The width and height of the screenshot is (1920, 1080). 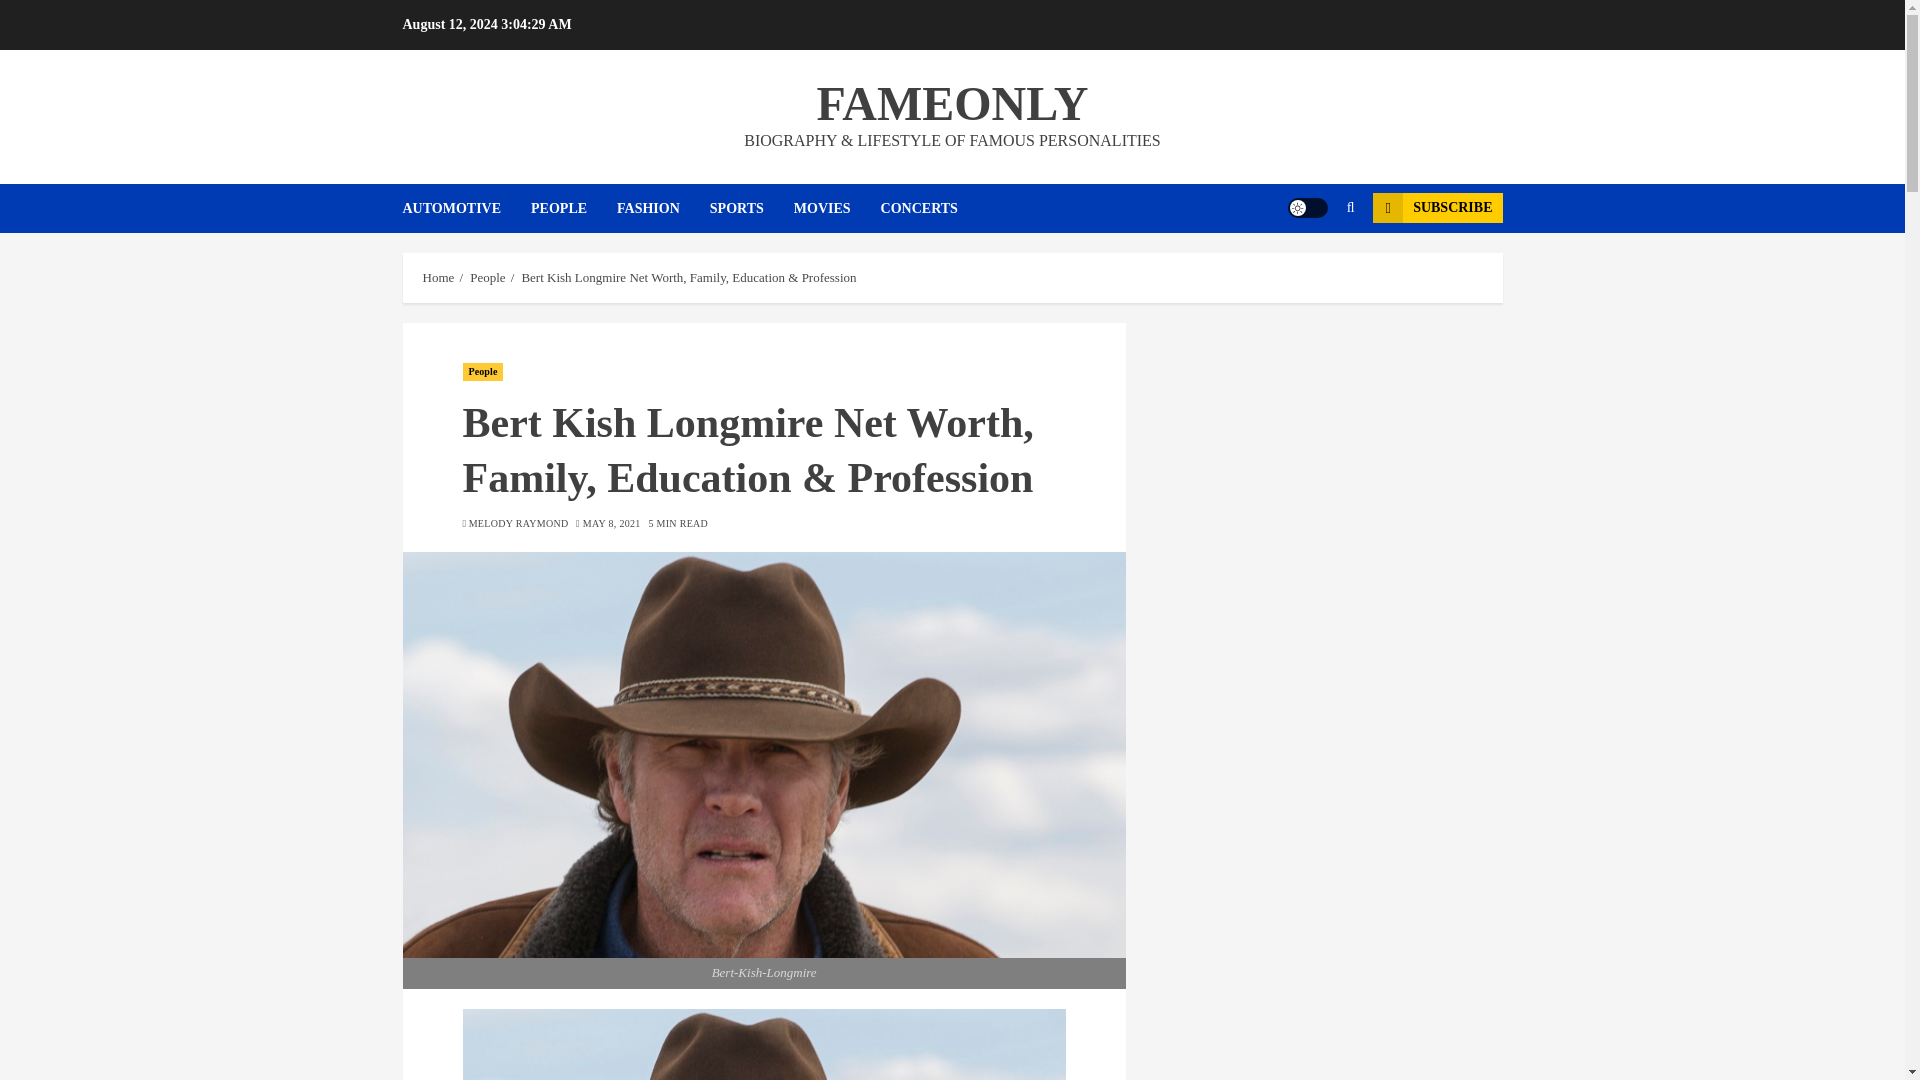 What do you see at coordinates (952, 102) in the screenshot?
I see `FAMEONLY` at bounding box center [952, 102].